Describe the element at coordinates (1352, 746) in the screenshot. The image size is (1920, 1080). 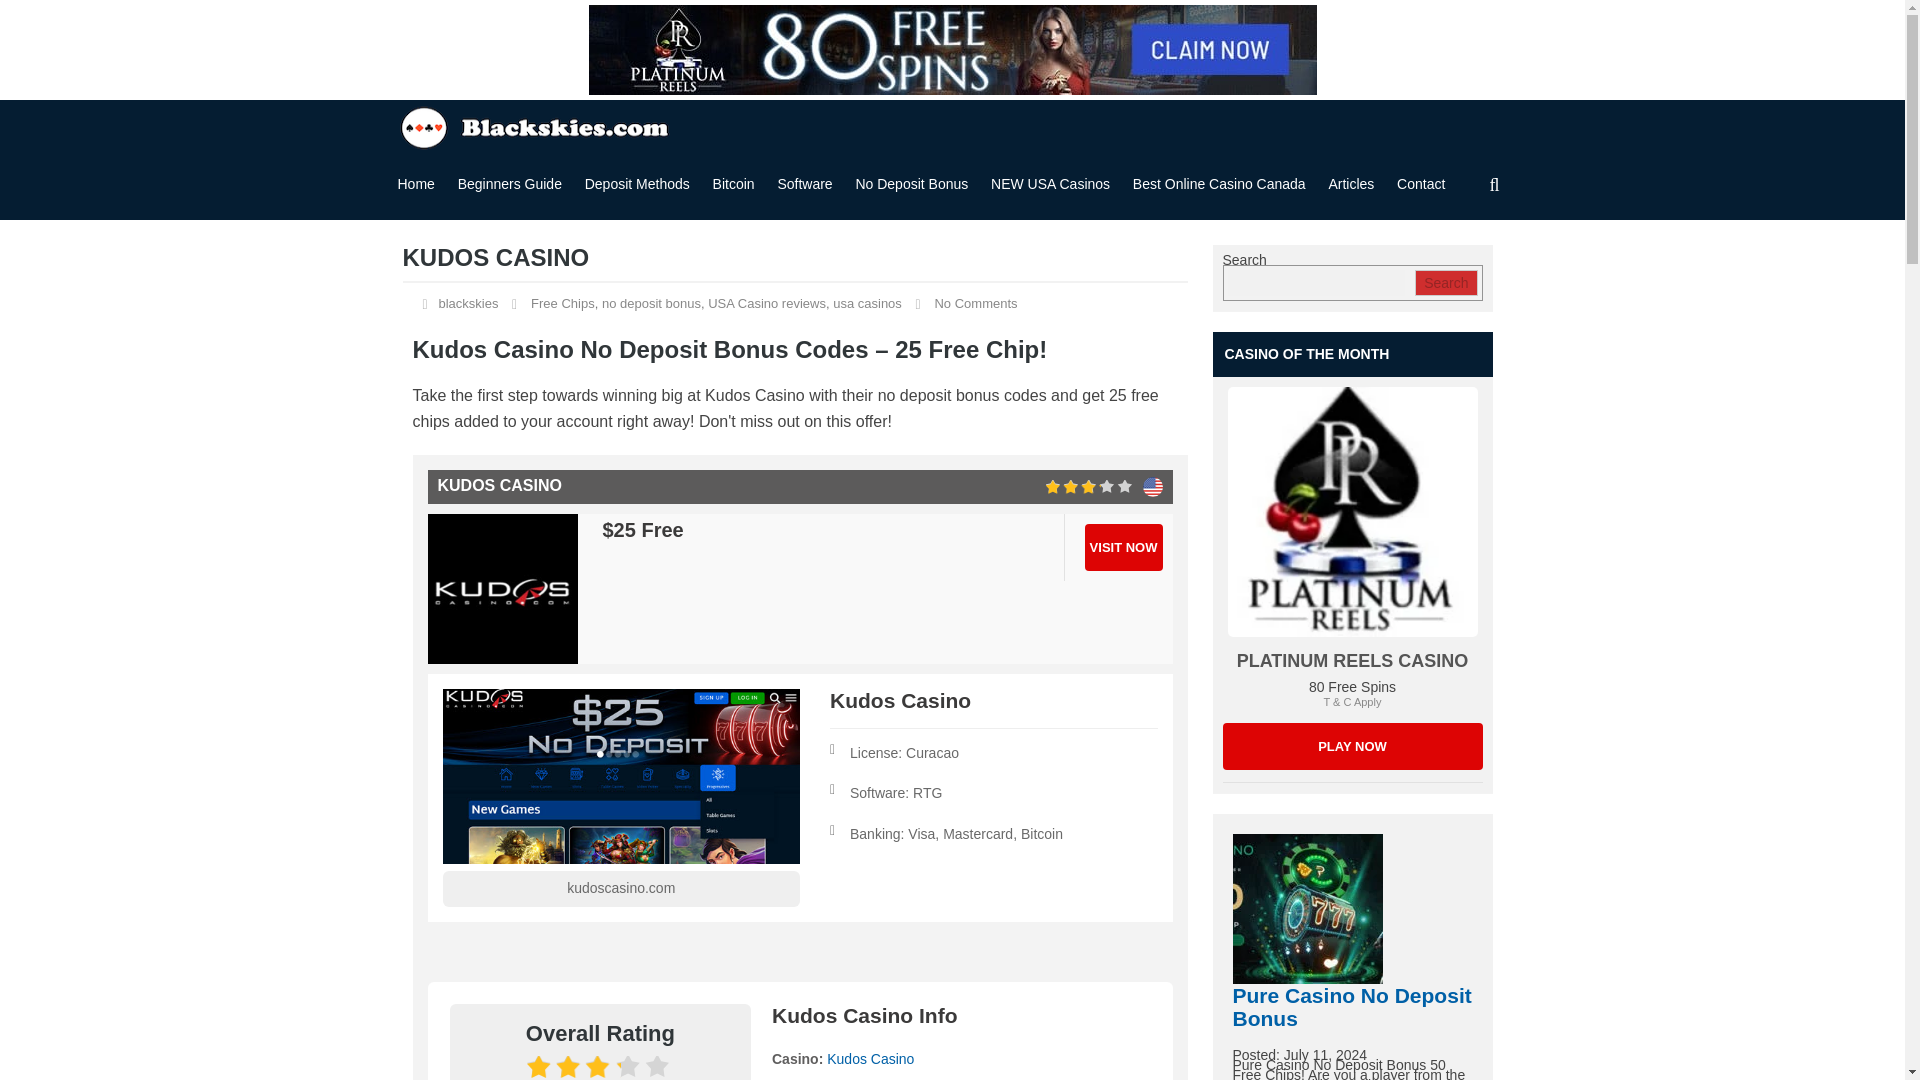
I see `PLATINUM REELS CASINO` at that location.